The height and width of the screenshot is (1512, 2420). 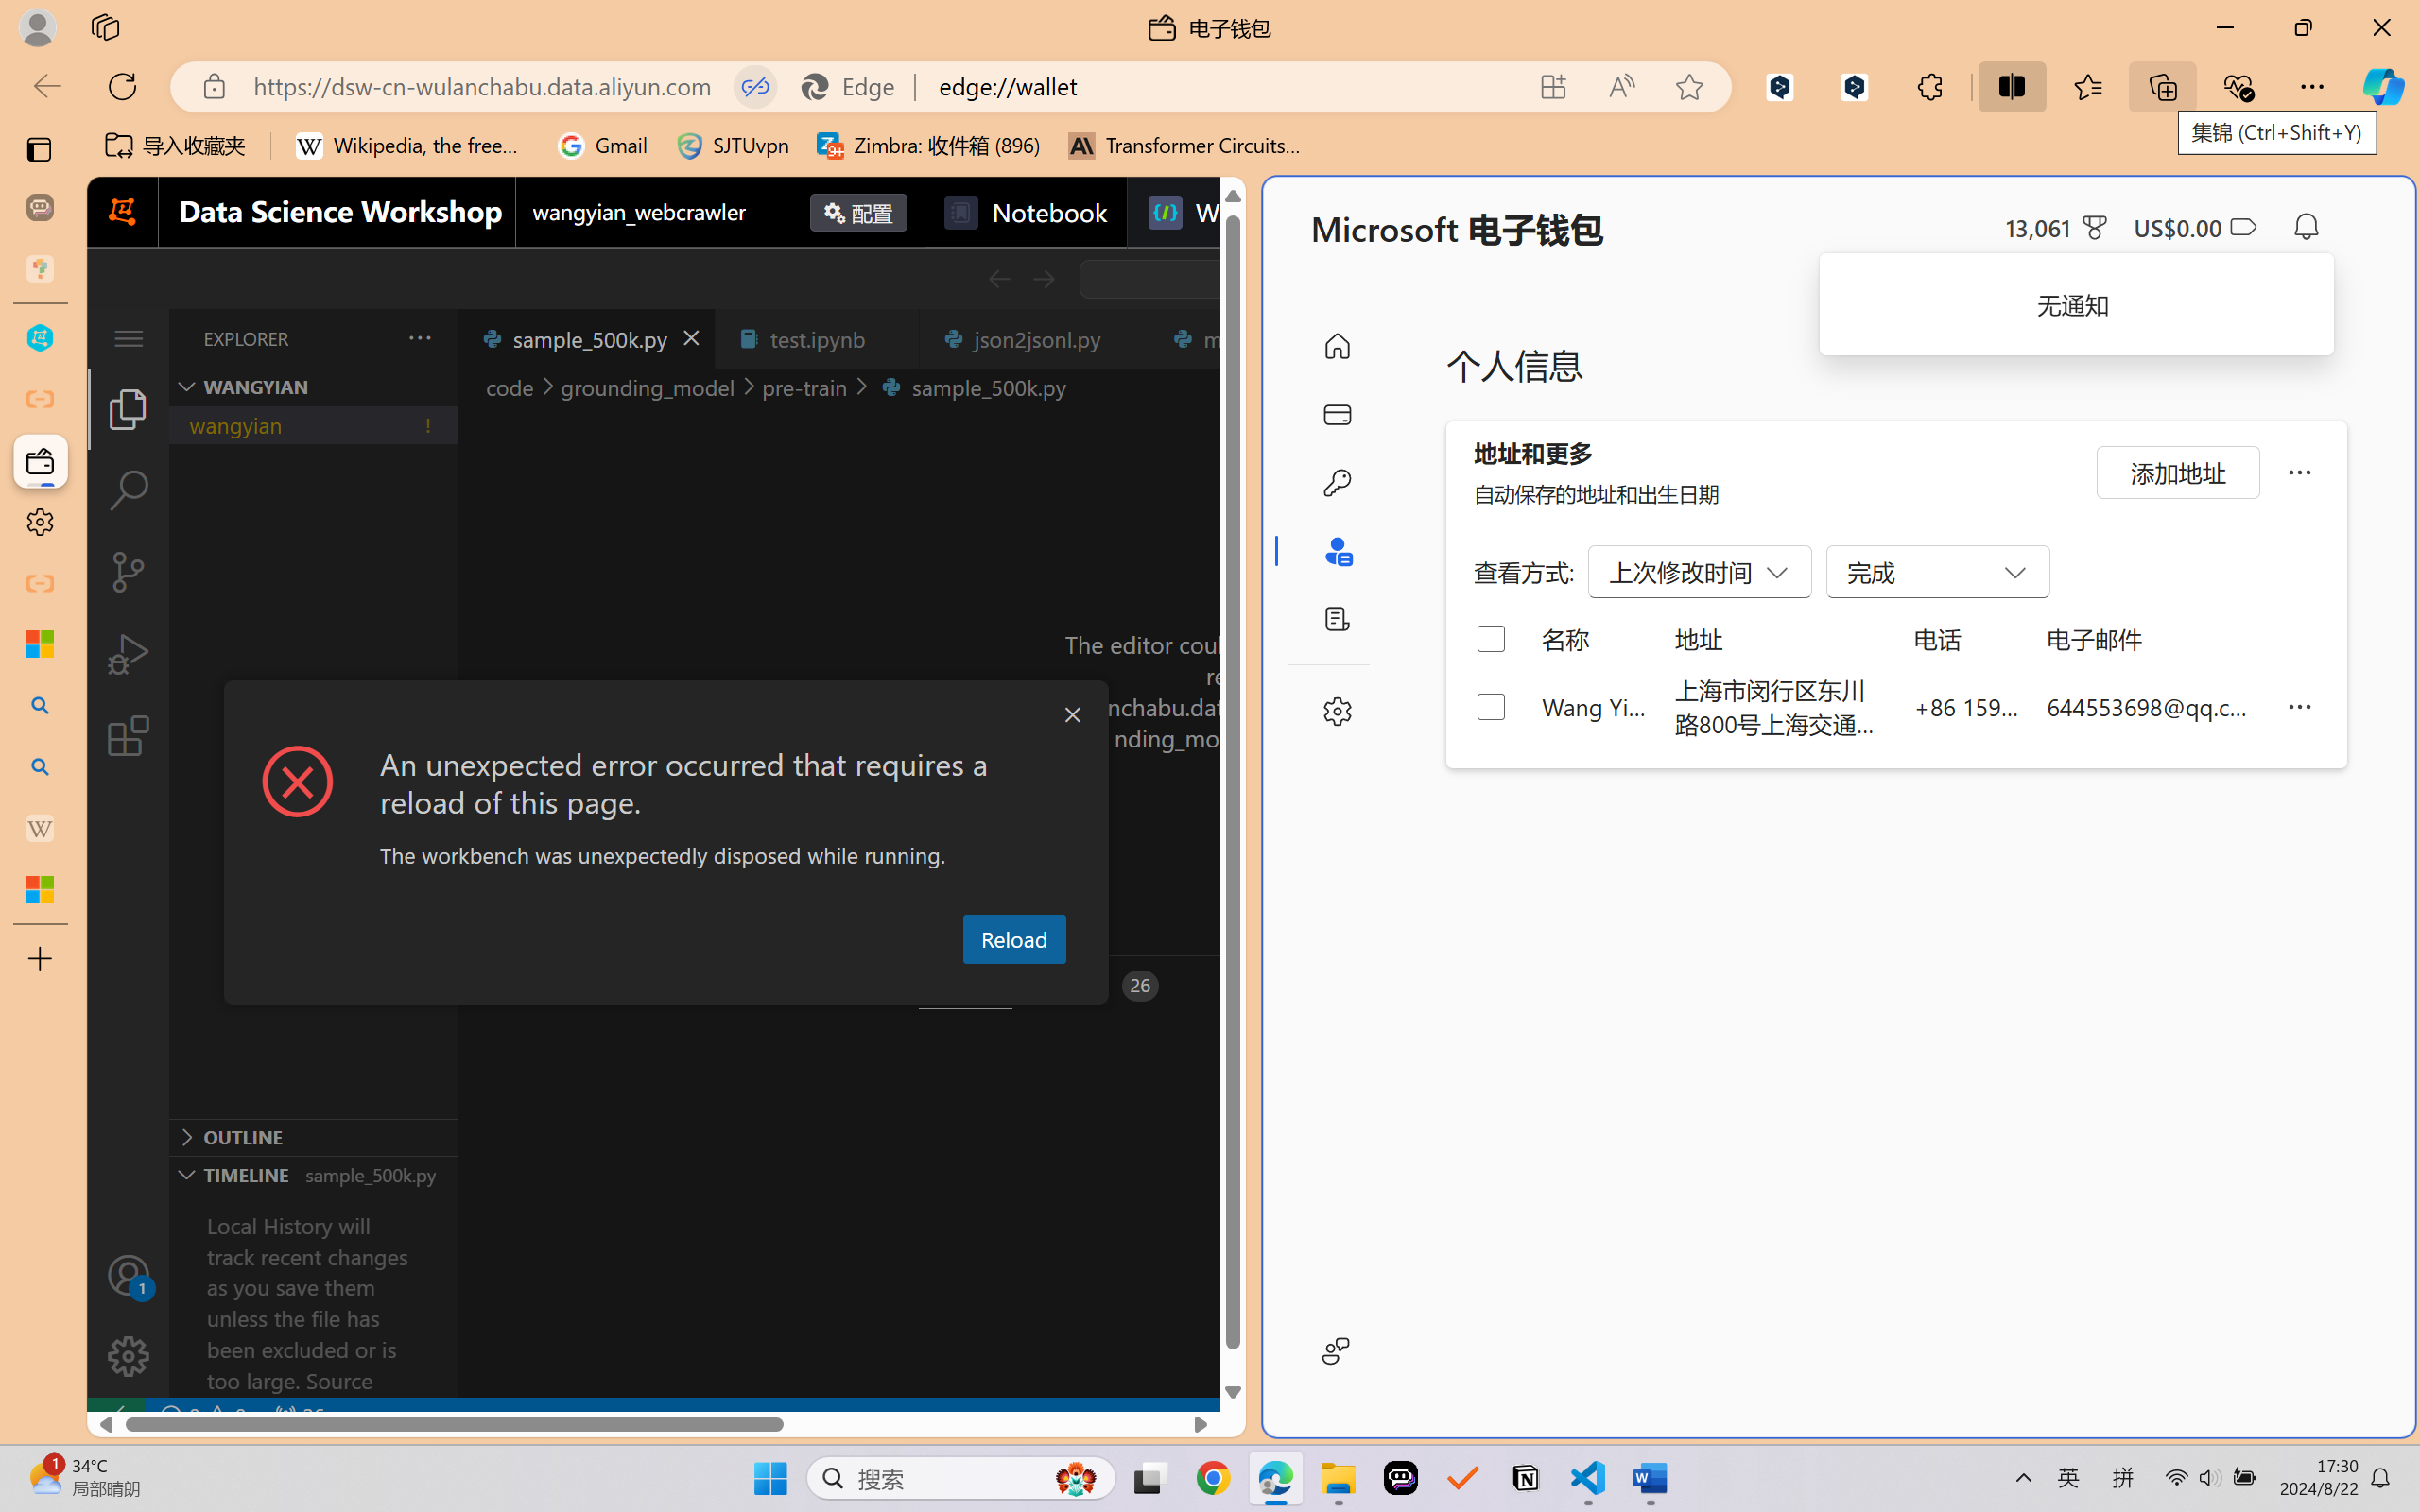 I want to click on Source Control (Ctrl+Shift+G), so click(x=129, y=572).